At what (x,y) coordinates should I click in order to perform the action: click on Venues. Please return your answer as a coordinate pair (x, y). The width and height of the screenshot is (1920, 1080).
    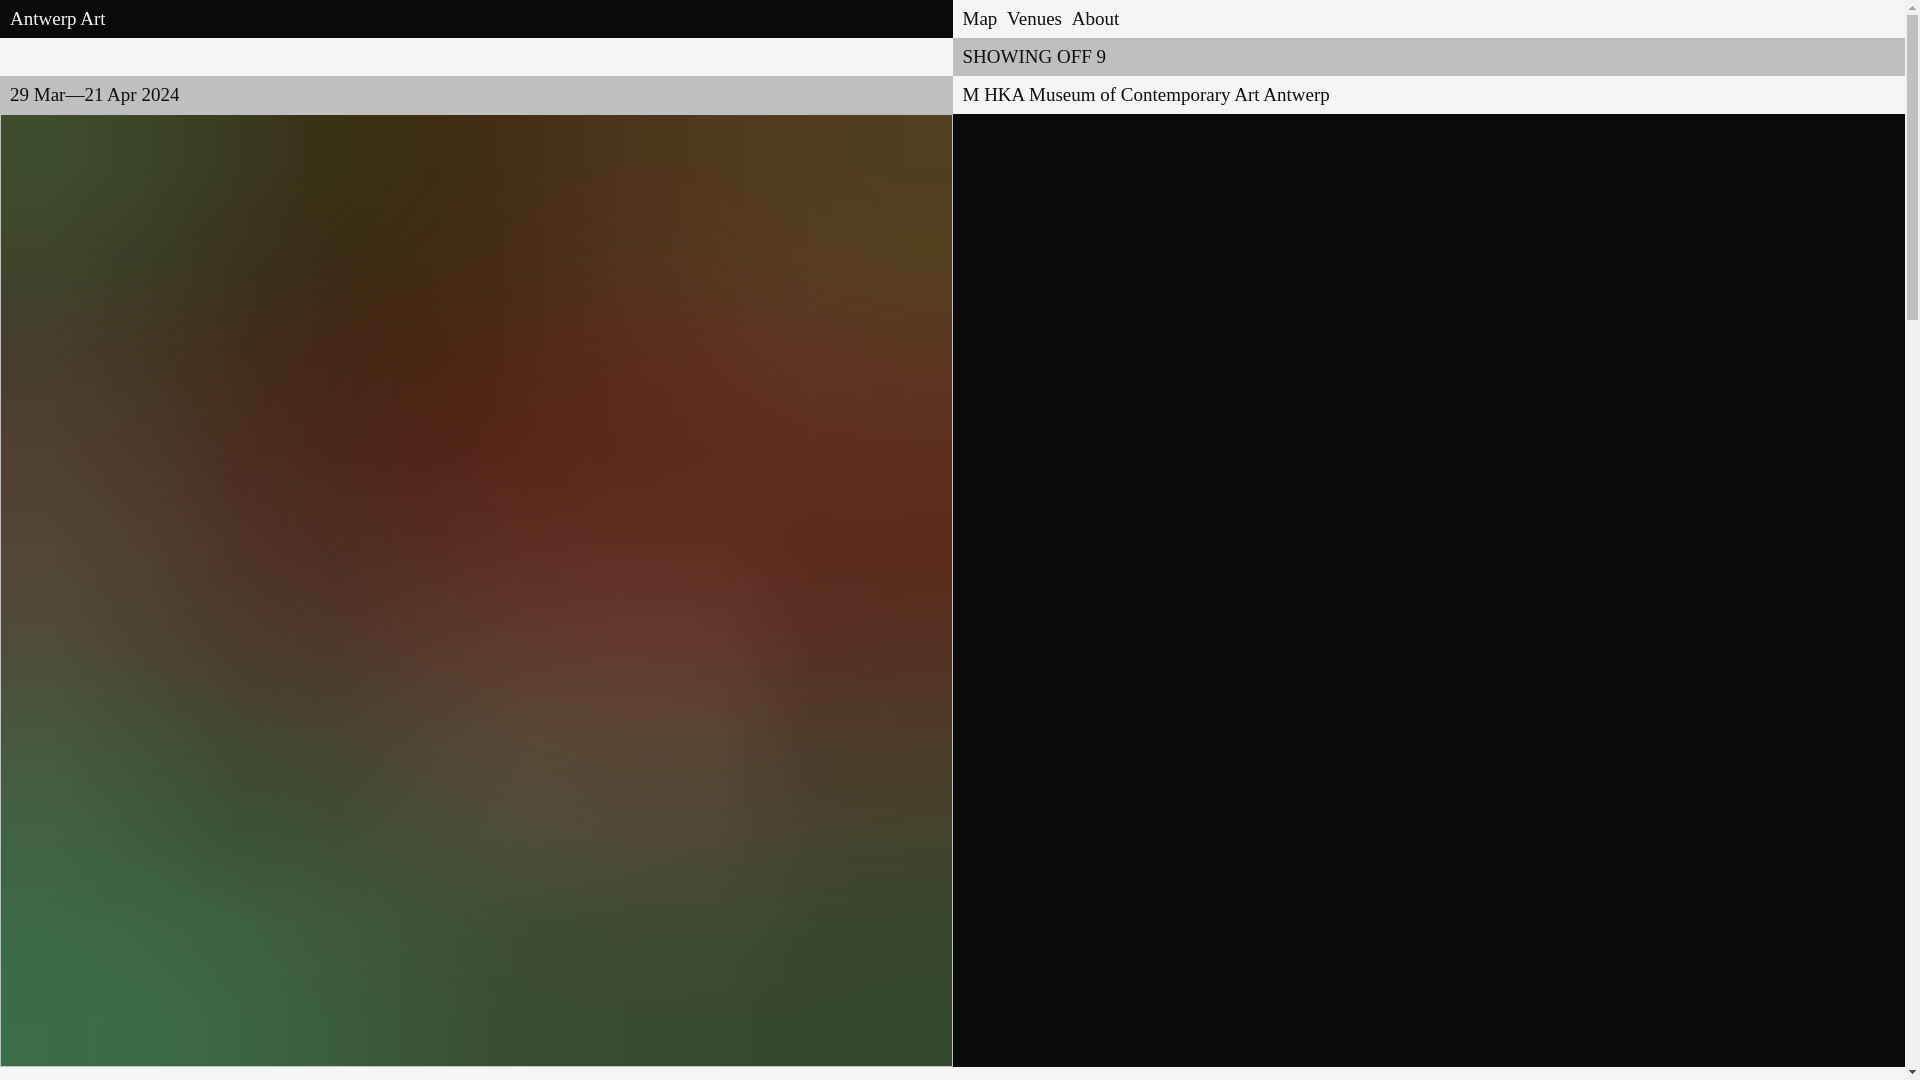
    Looking at the image, I should click on (1034, 18).